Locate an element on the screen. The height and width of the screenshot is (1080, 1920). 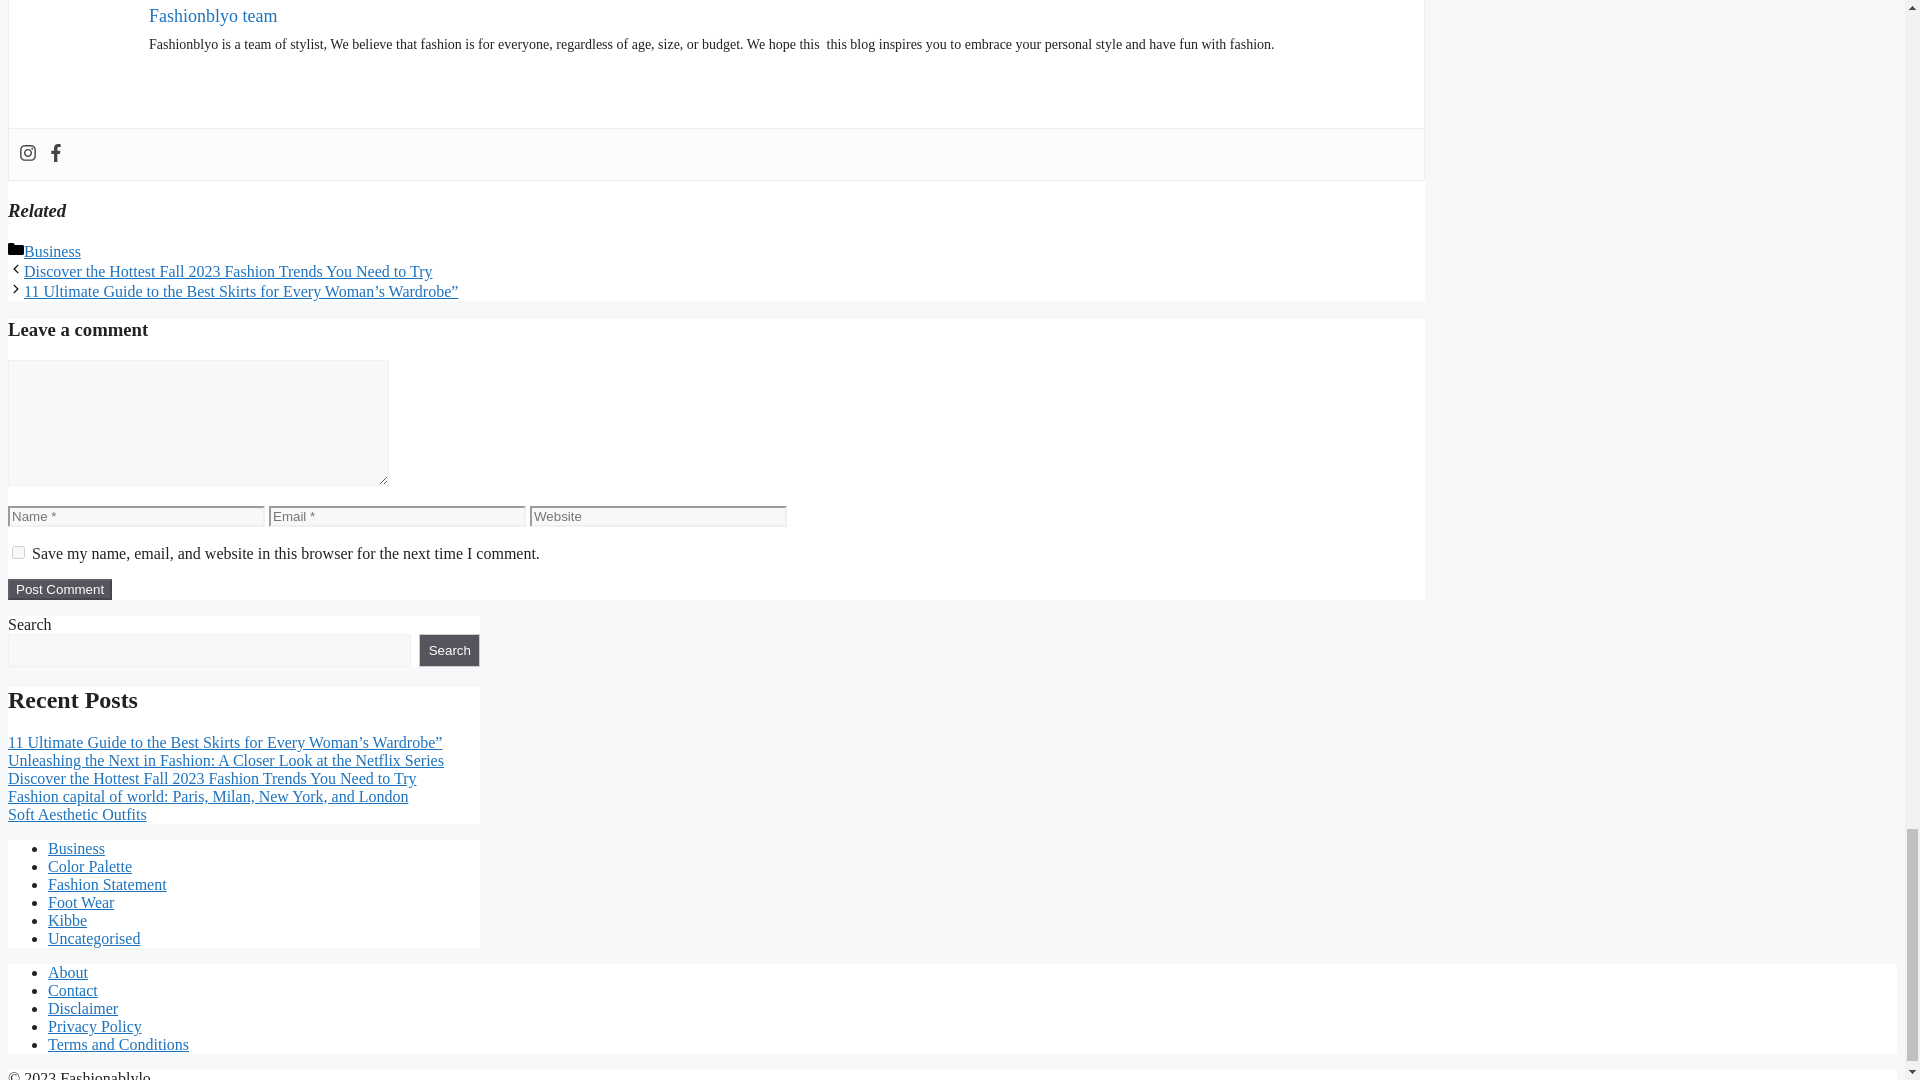
Color Palette is located at coordinates (90, 866).